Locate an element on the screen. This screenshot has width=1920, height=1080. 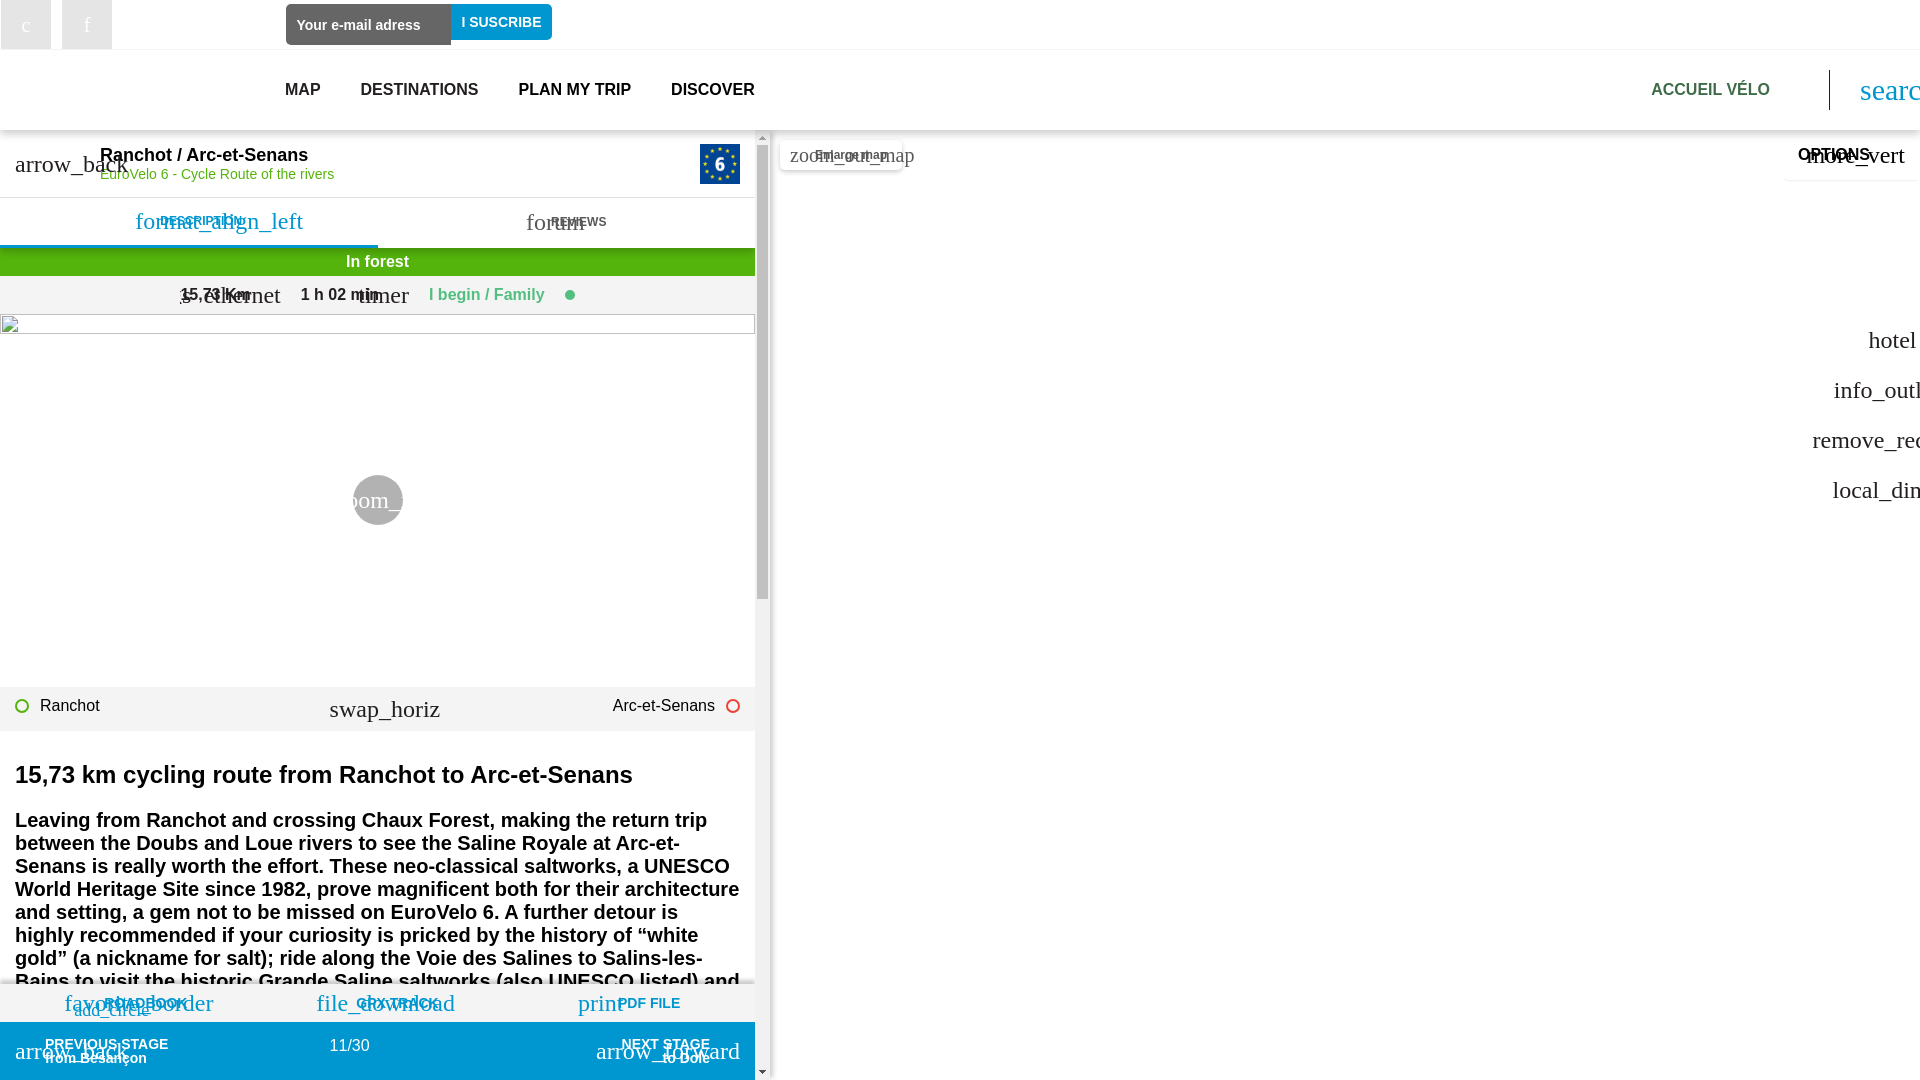
MAP is located at coordinates (302, 90).